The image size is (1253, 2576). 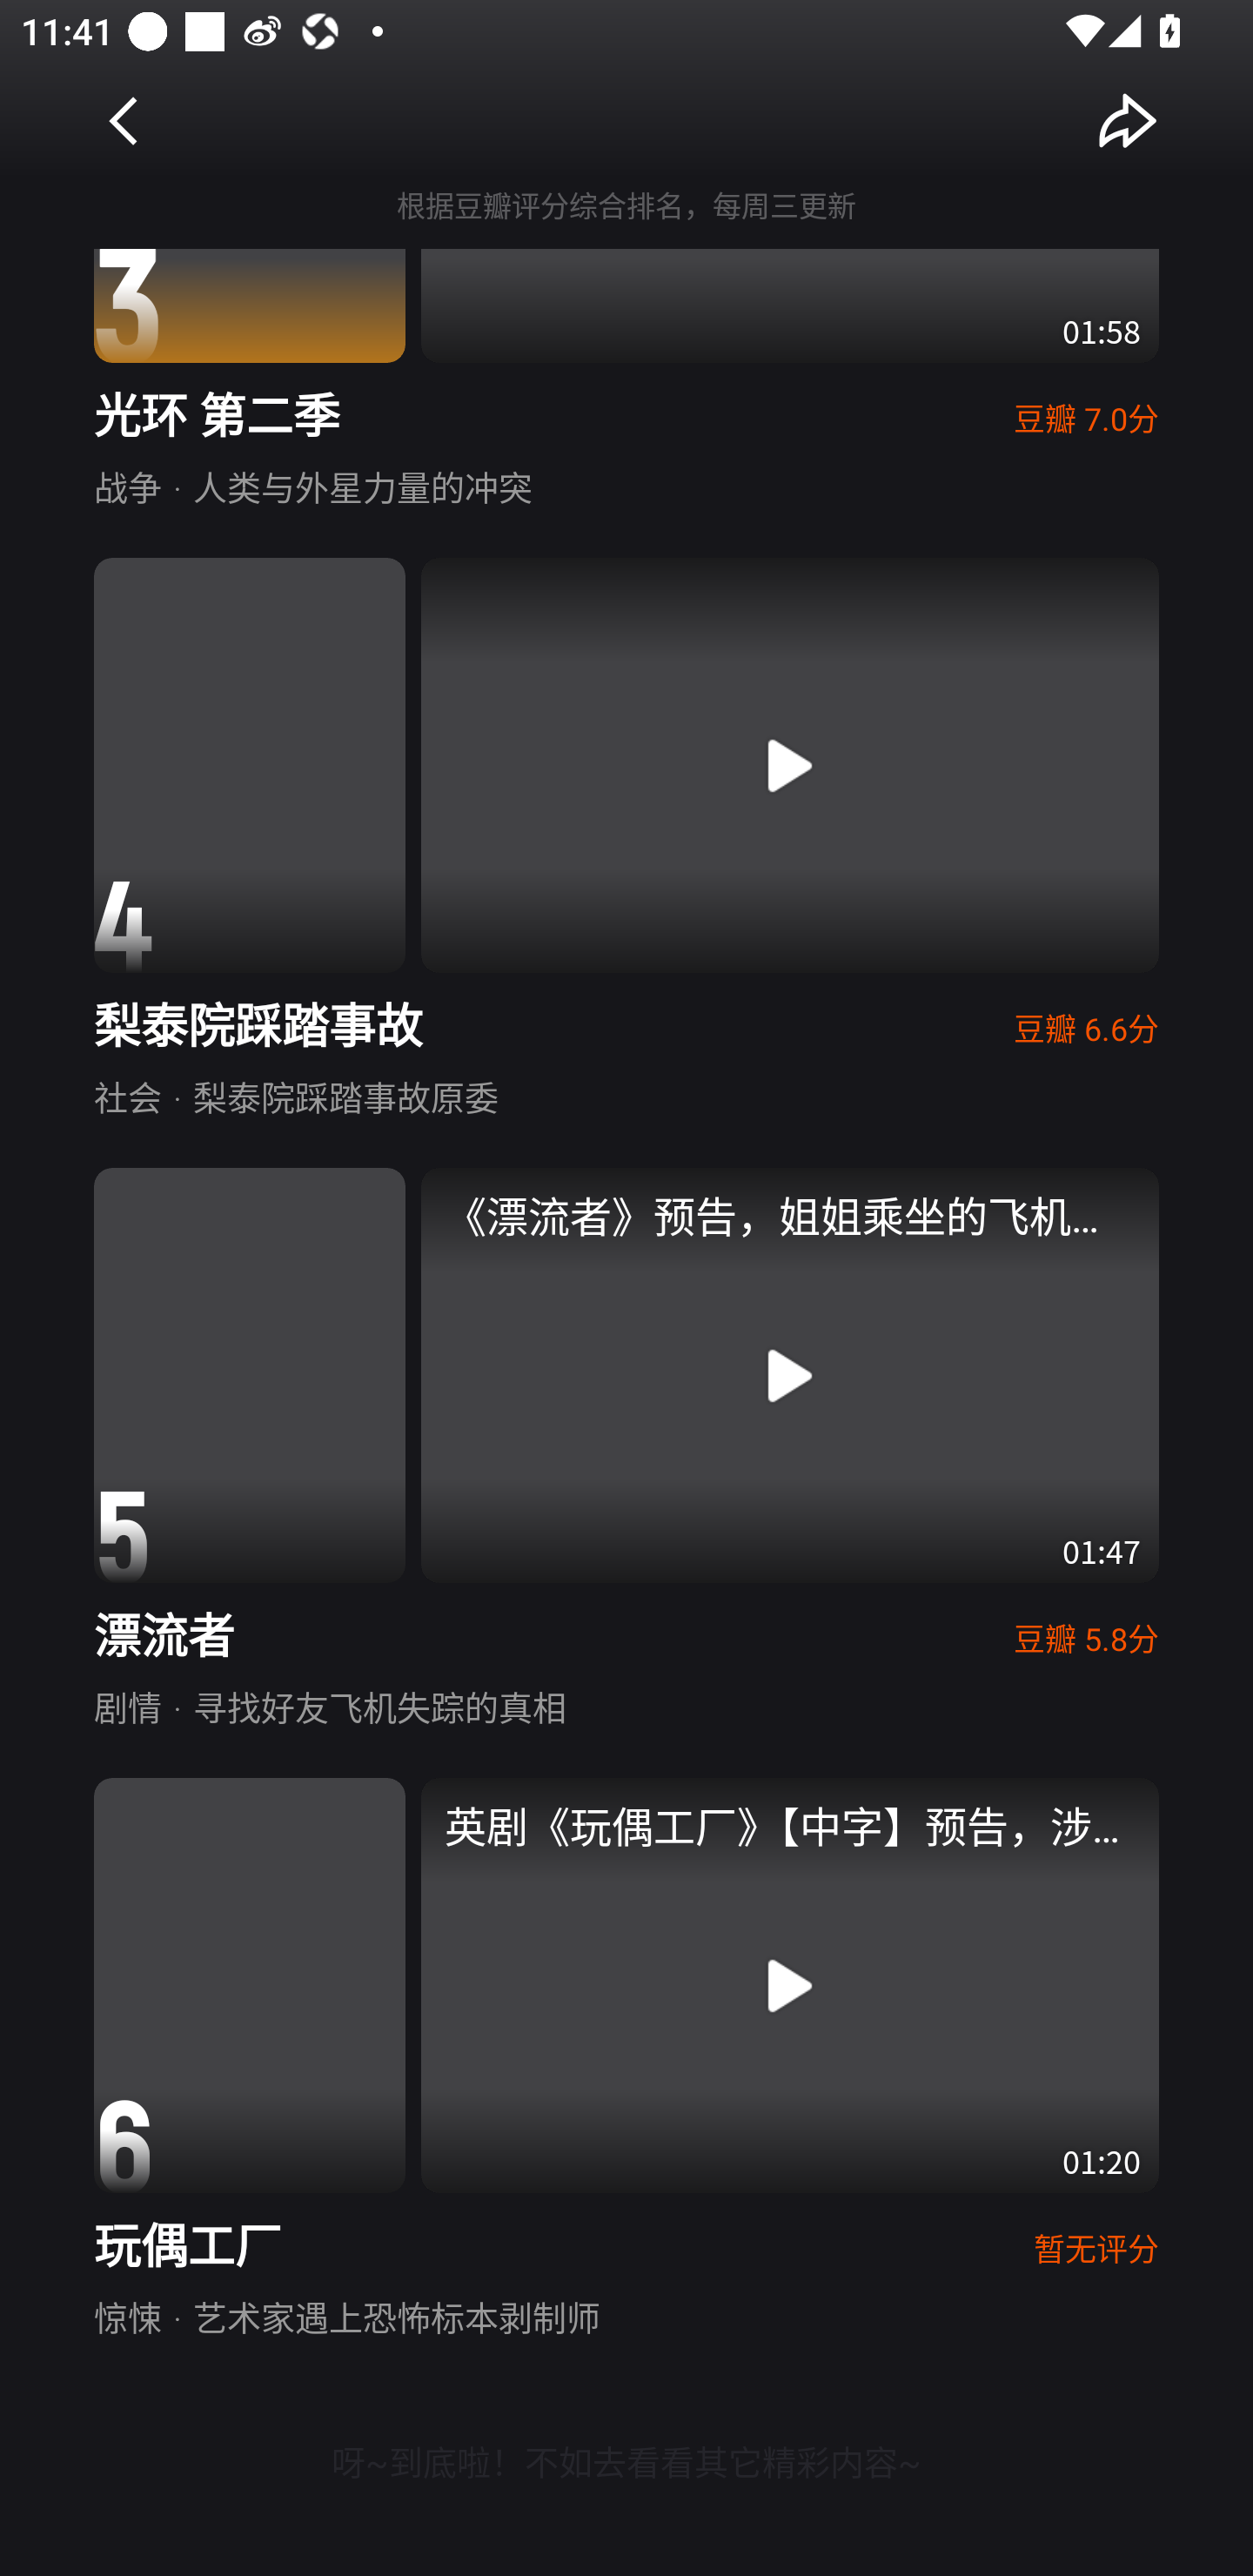 What do you see at coordinates (345, 1096) in the screenshot?
I see `梨泰院踩踏事故原委` at bounding box center [345, 1096].